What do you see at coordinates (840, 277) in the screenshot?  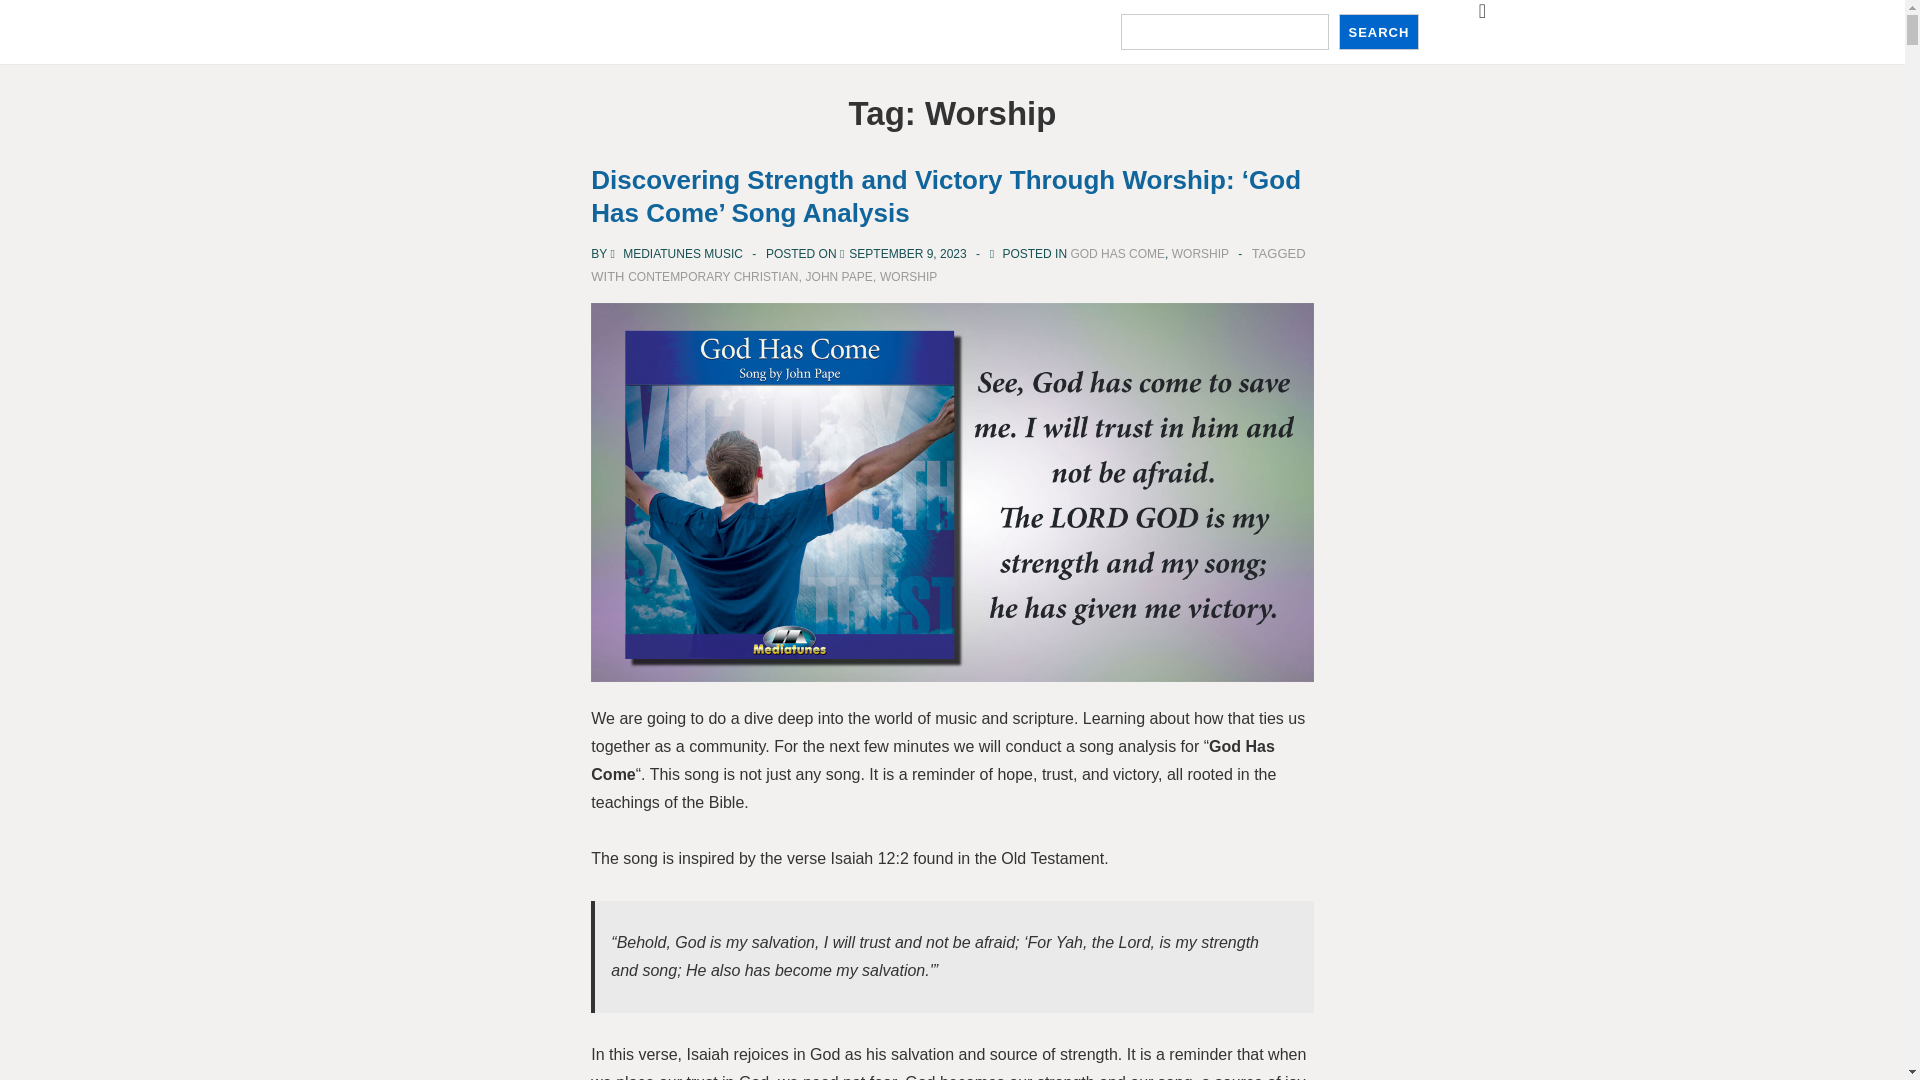 I see `JOHN PAPE` at bounding box center [840, 277].